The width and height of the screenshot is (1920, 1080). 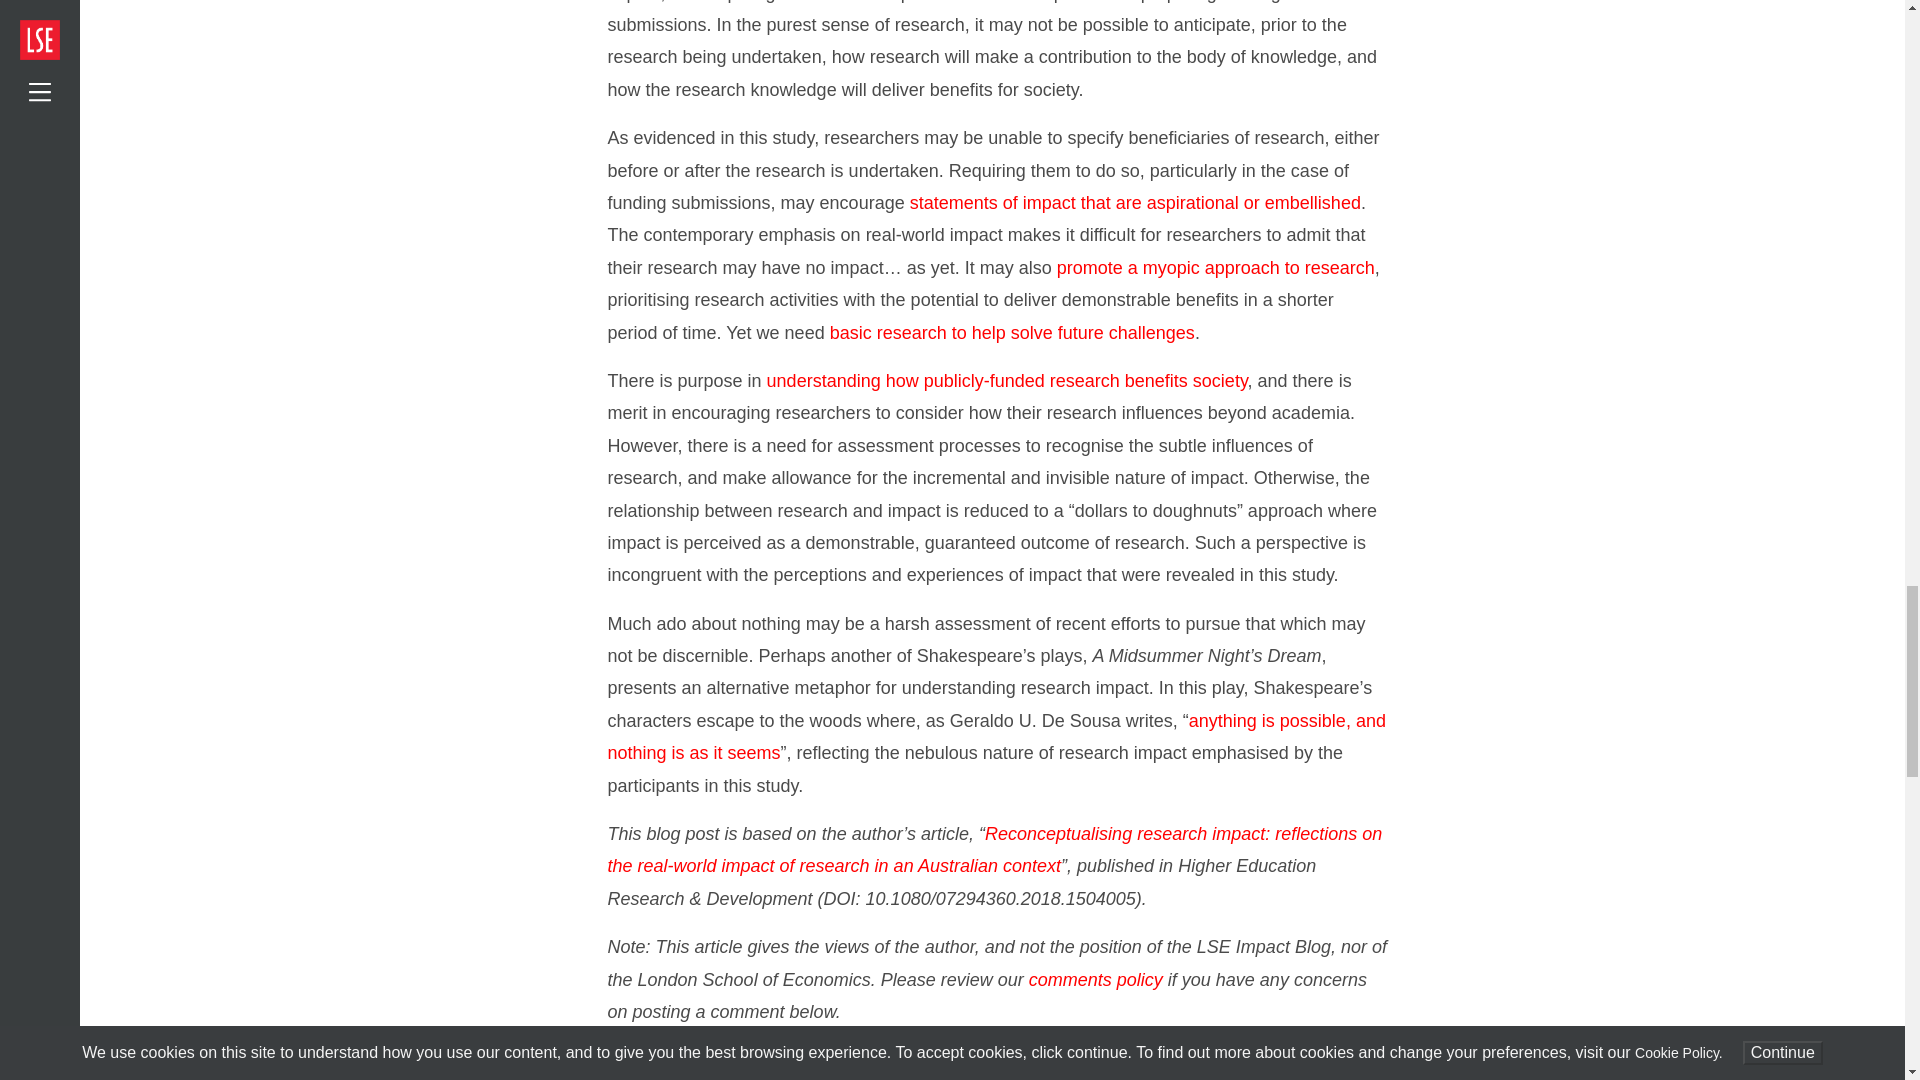 I want to click on understanding how publicly-funded research benefits society, so click(x=1007, y=380).